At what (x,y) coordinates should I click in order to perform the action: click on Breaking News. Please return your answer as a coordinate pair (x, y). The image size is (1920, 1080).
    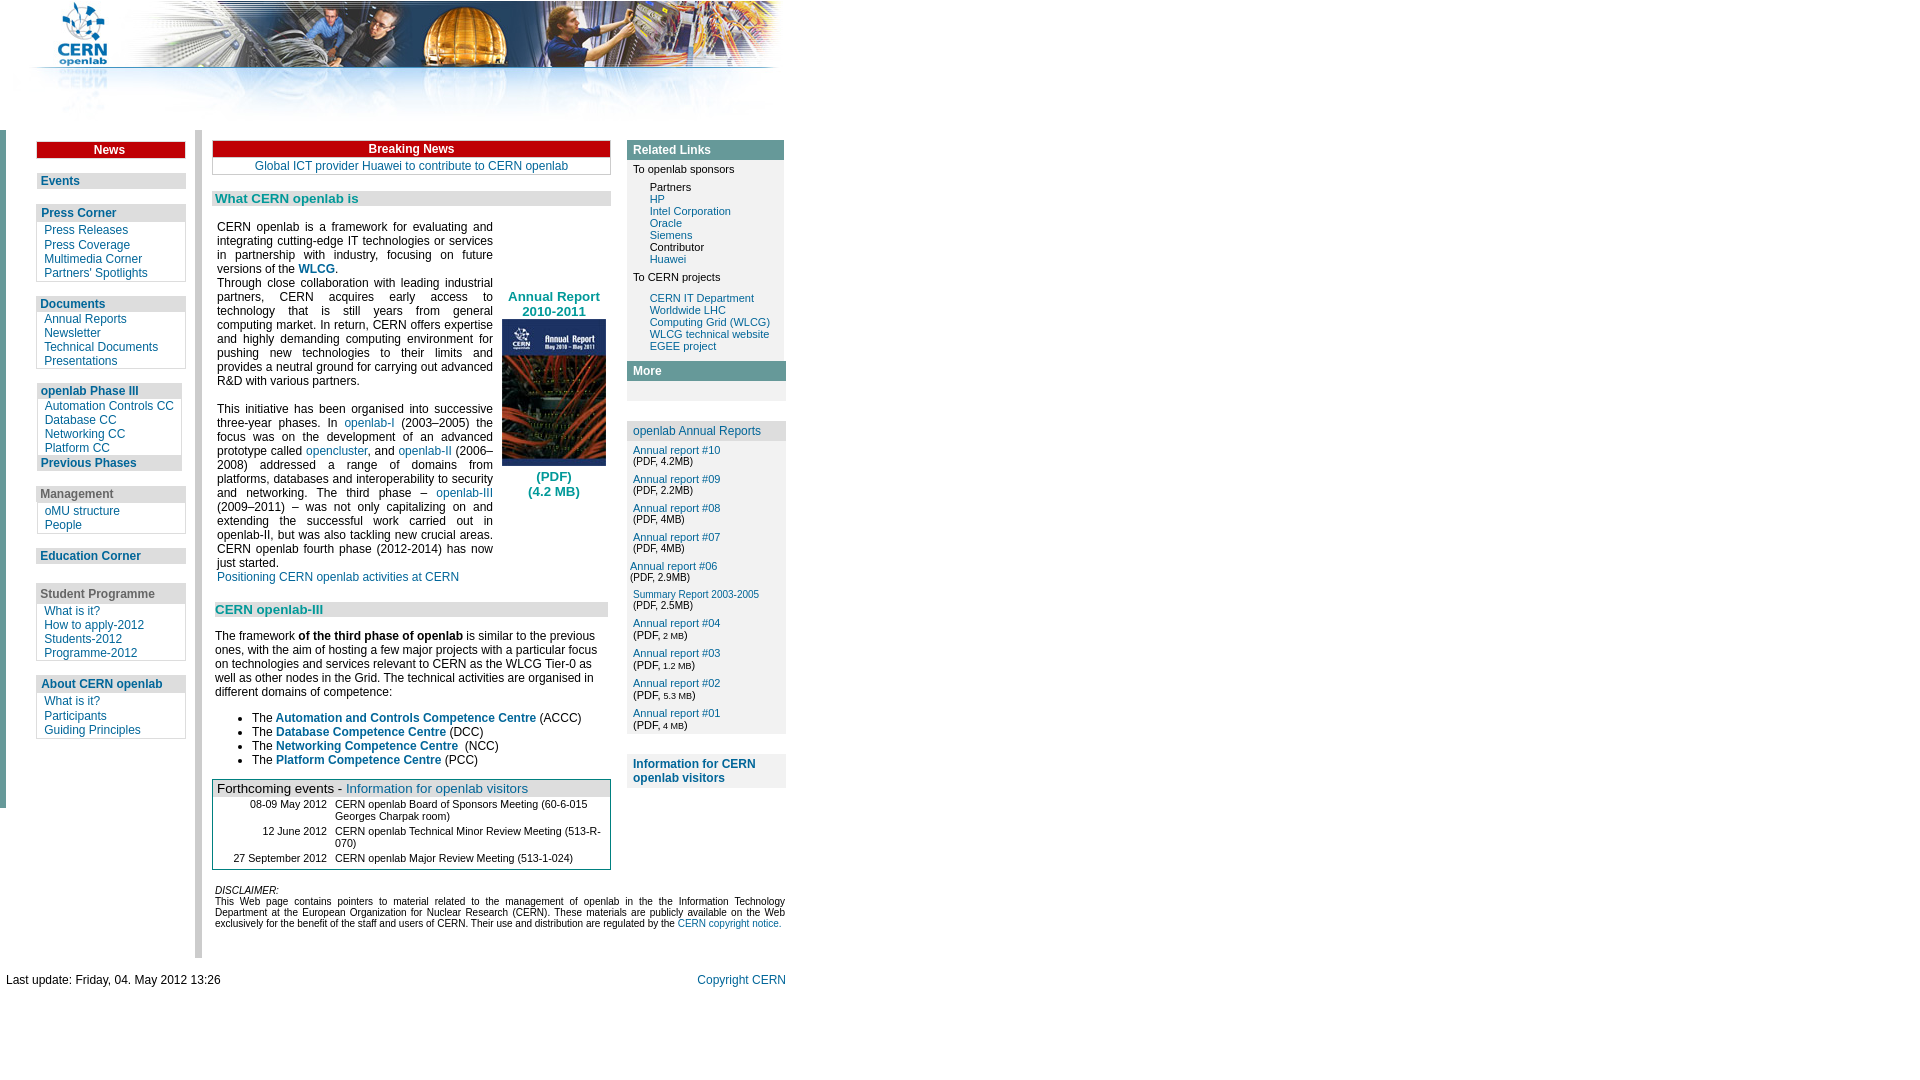
    Looking at the image, I should click on (411, 148).